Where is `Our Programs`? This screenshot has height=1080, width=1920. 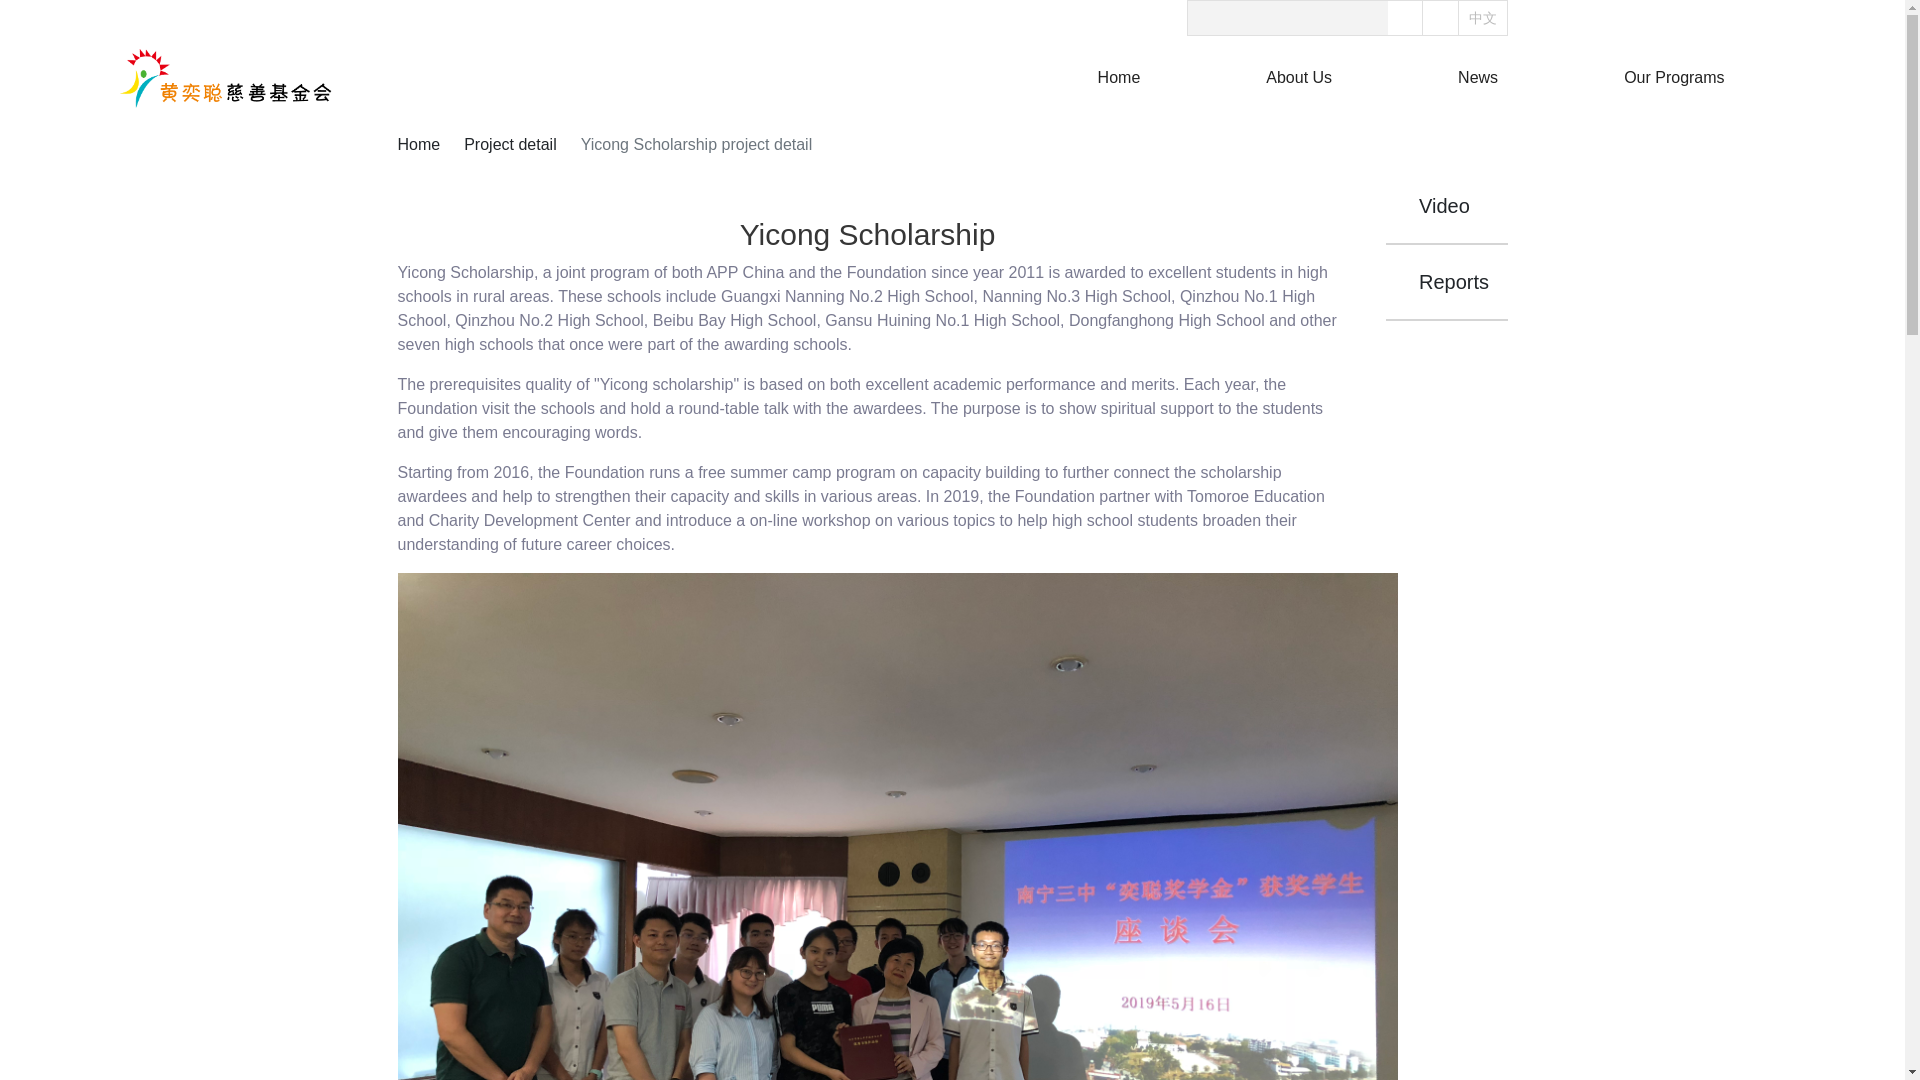 Our Programs is located at coordinates (1674, 78).